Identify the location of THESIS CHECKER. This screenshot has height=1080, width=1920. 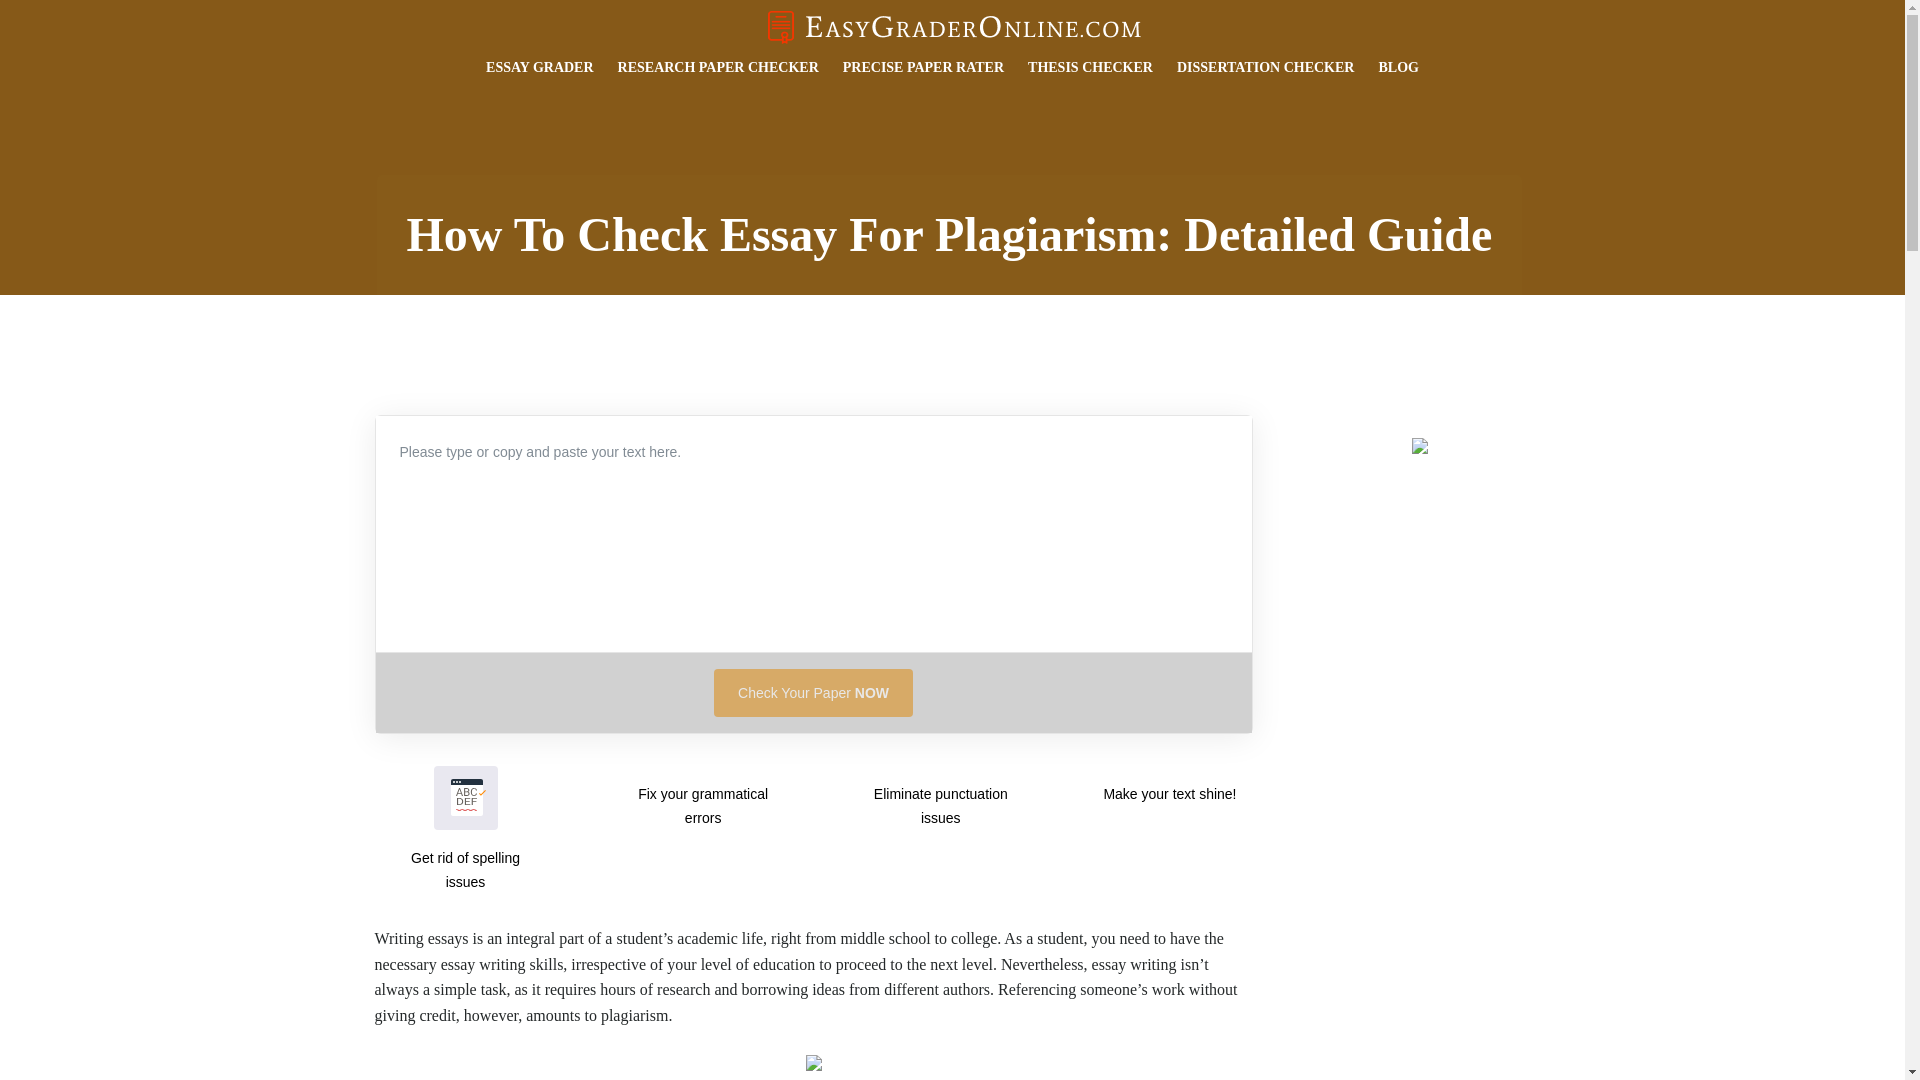
(1090, 67).